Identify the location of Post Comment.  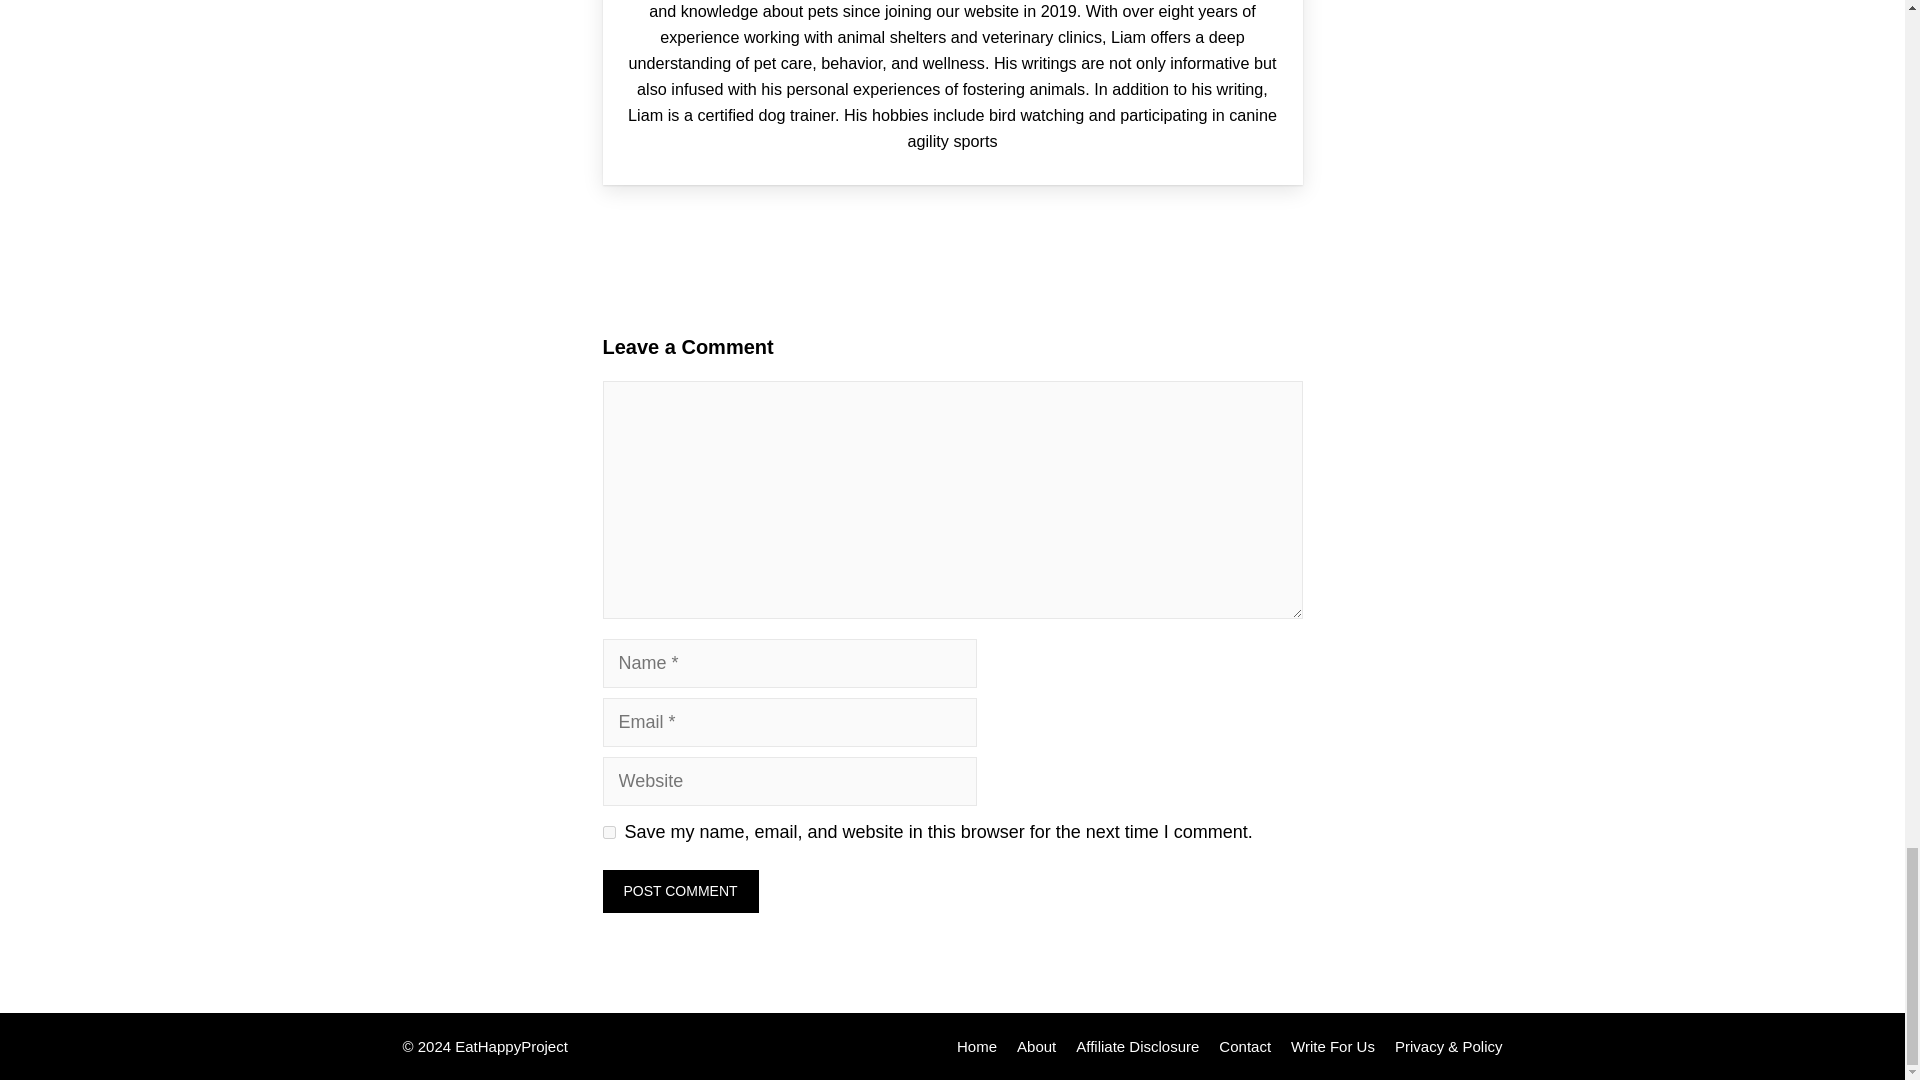
(680, 891).